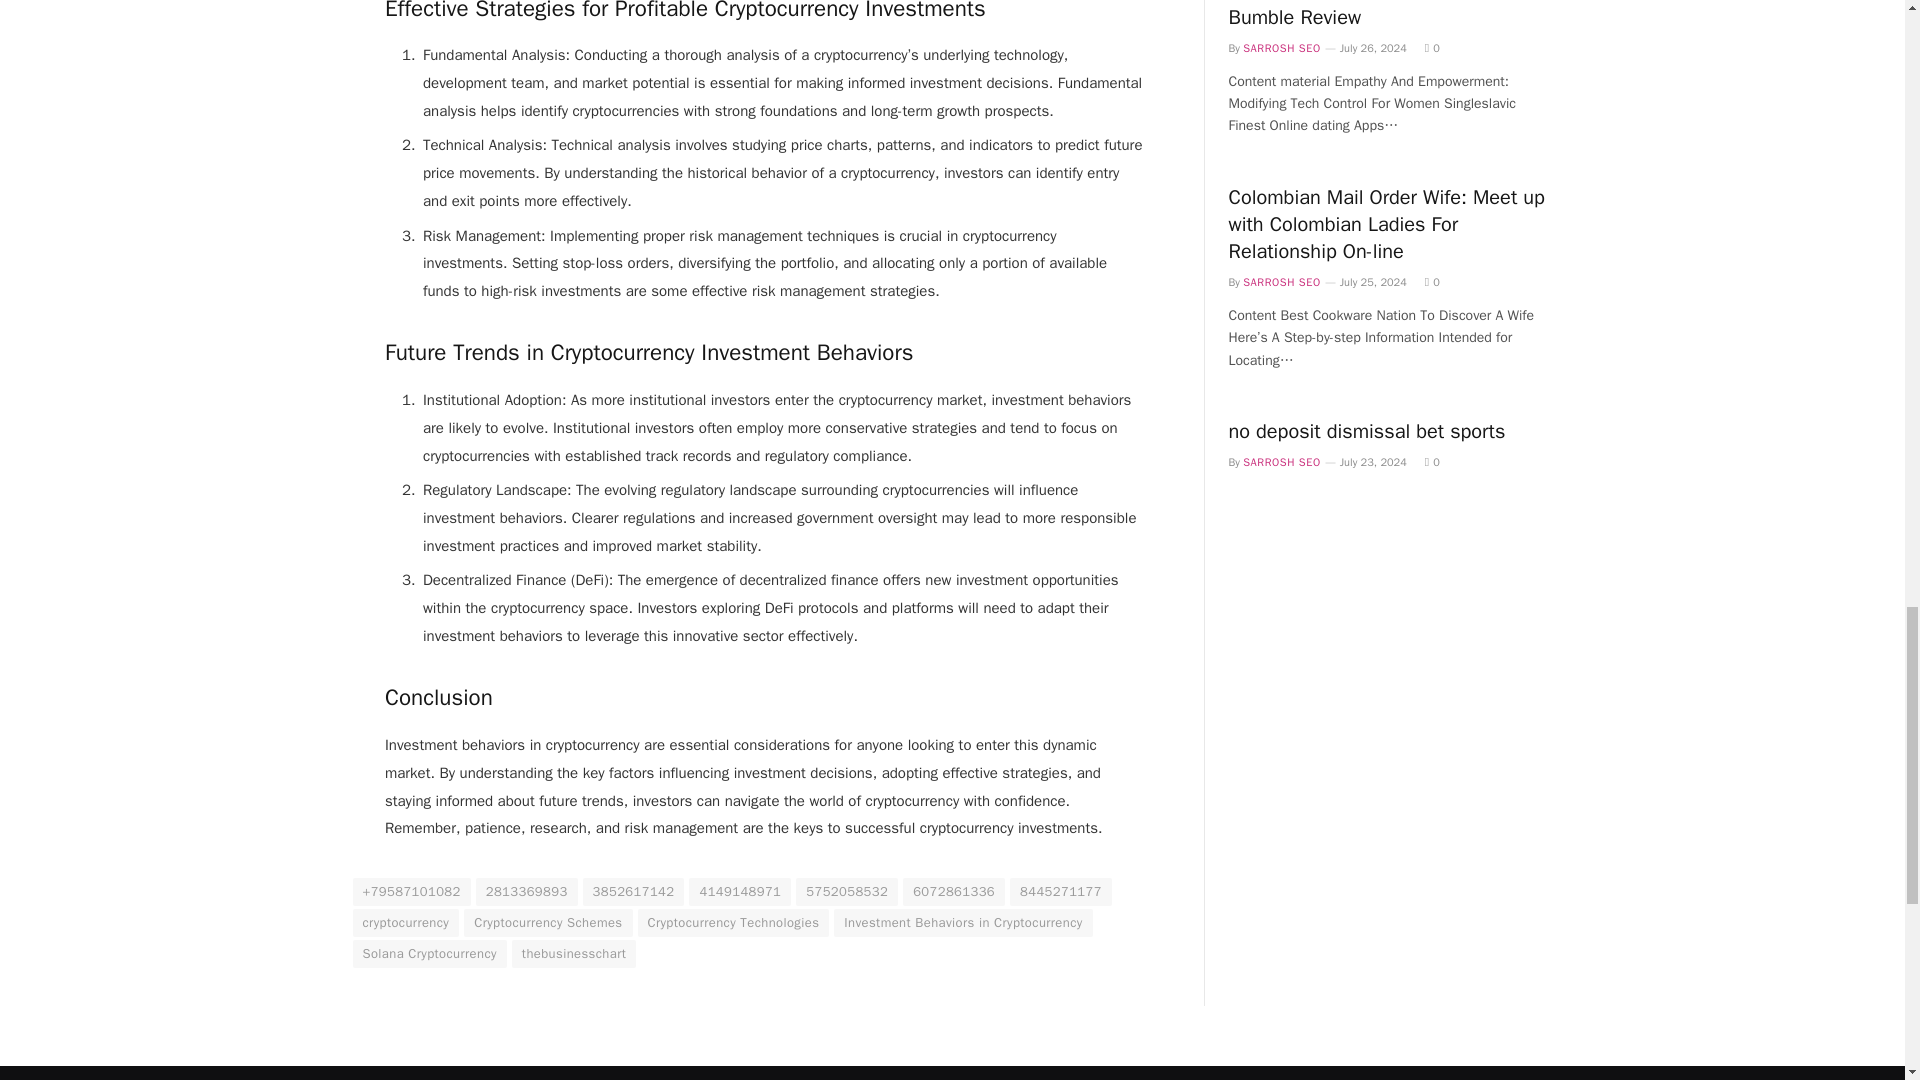  I want to click on 5752058532, so click(847, 892).